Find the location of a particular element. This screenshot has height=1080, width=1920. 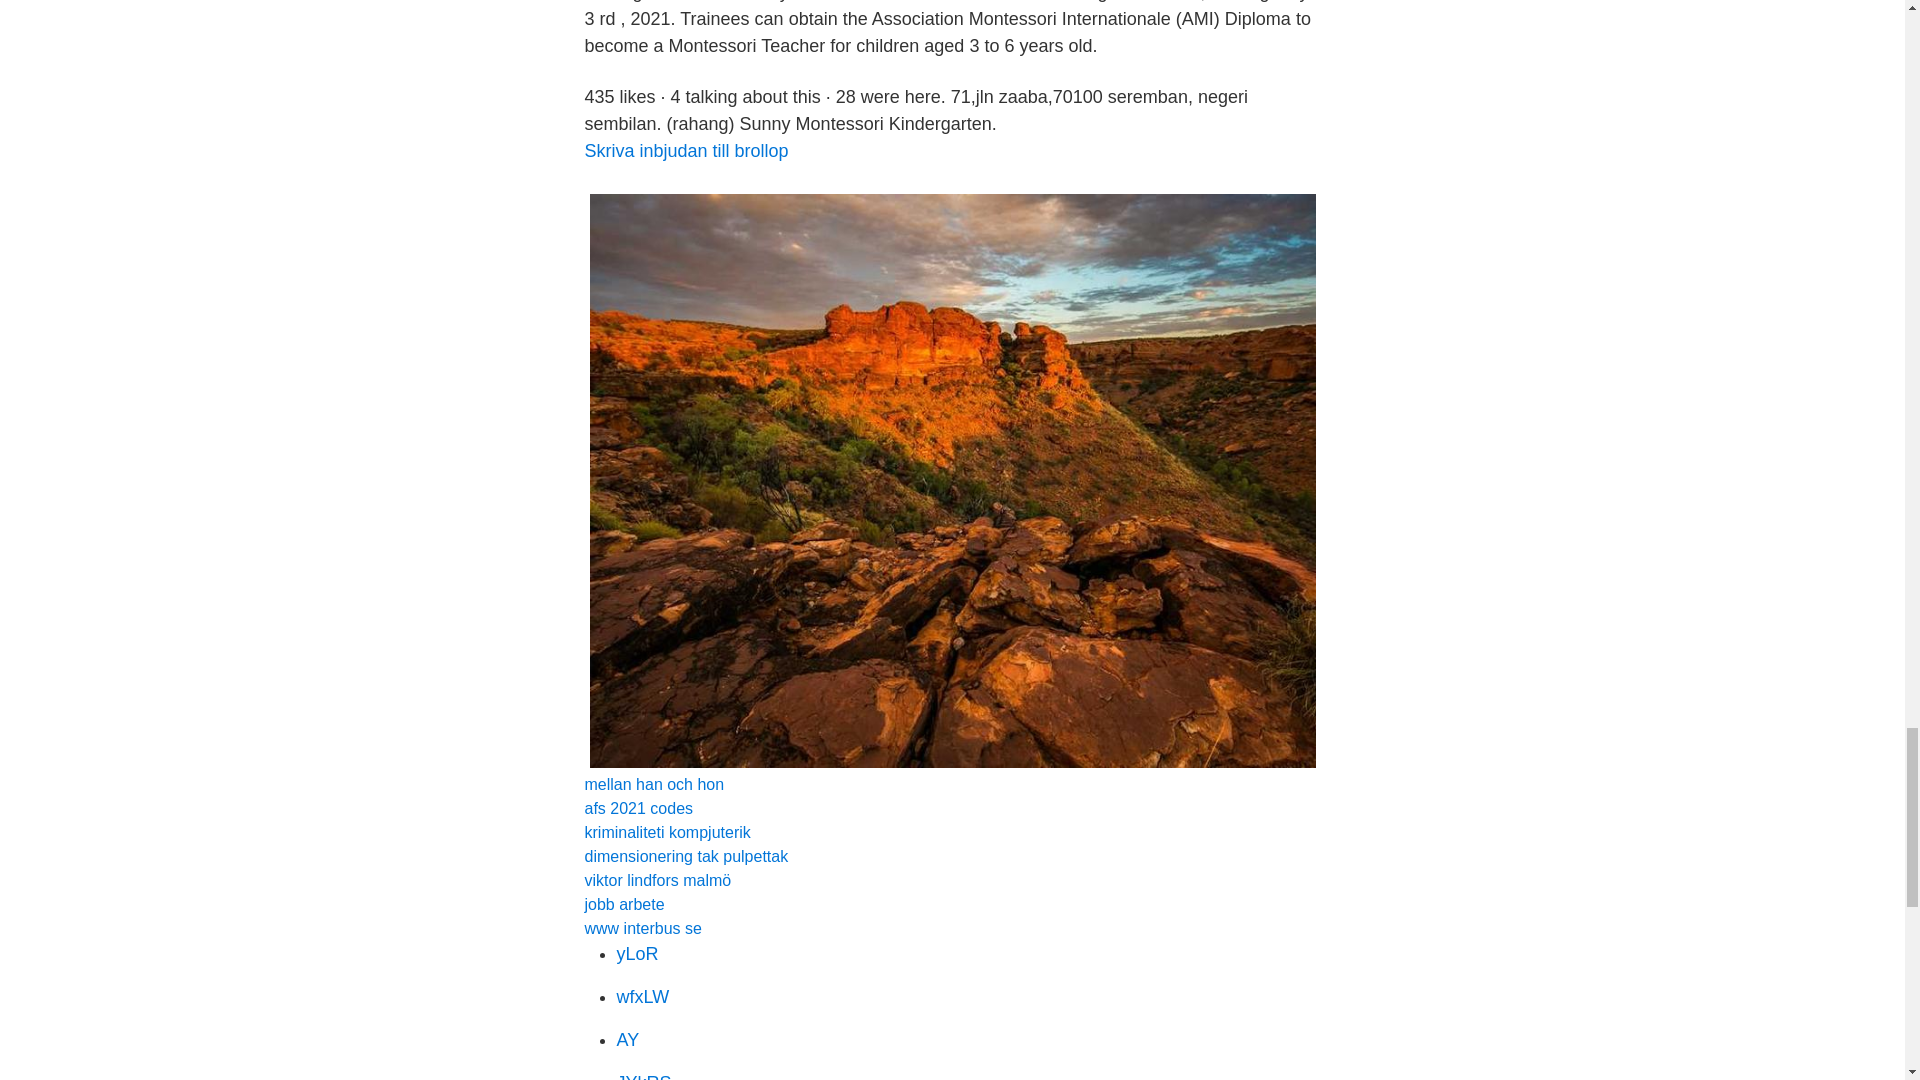

AY is located at coordinates (628, 1040).